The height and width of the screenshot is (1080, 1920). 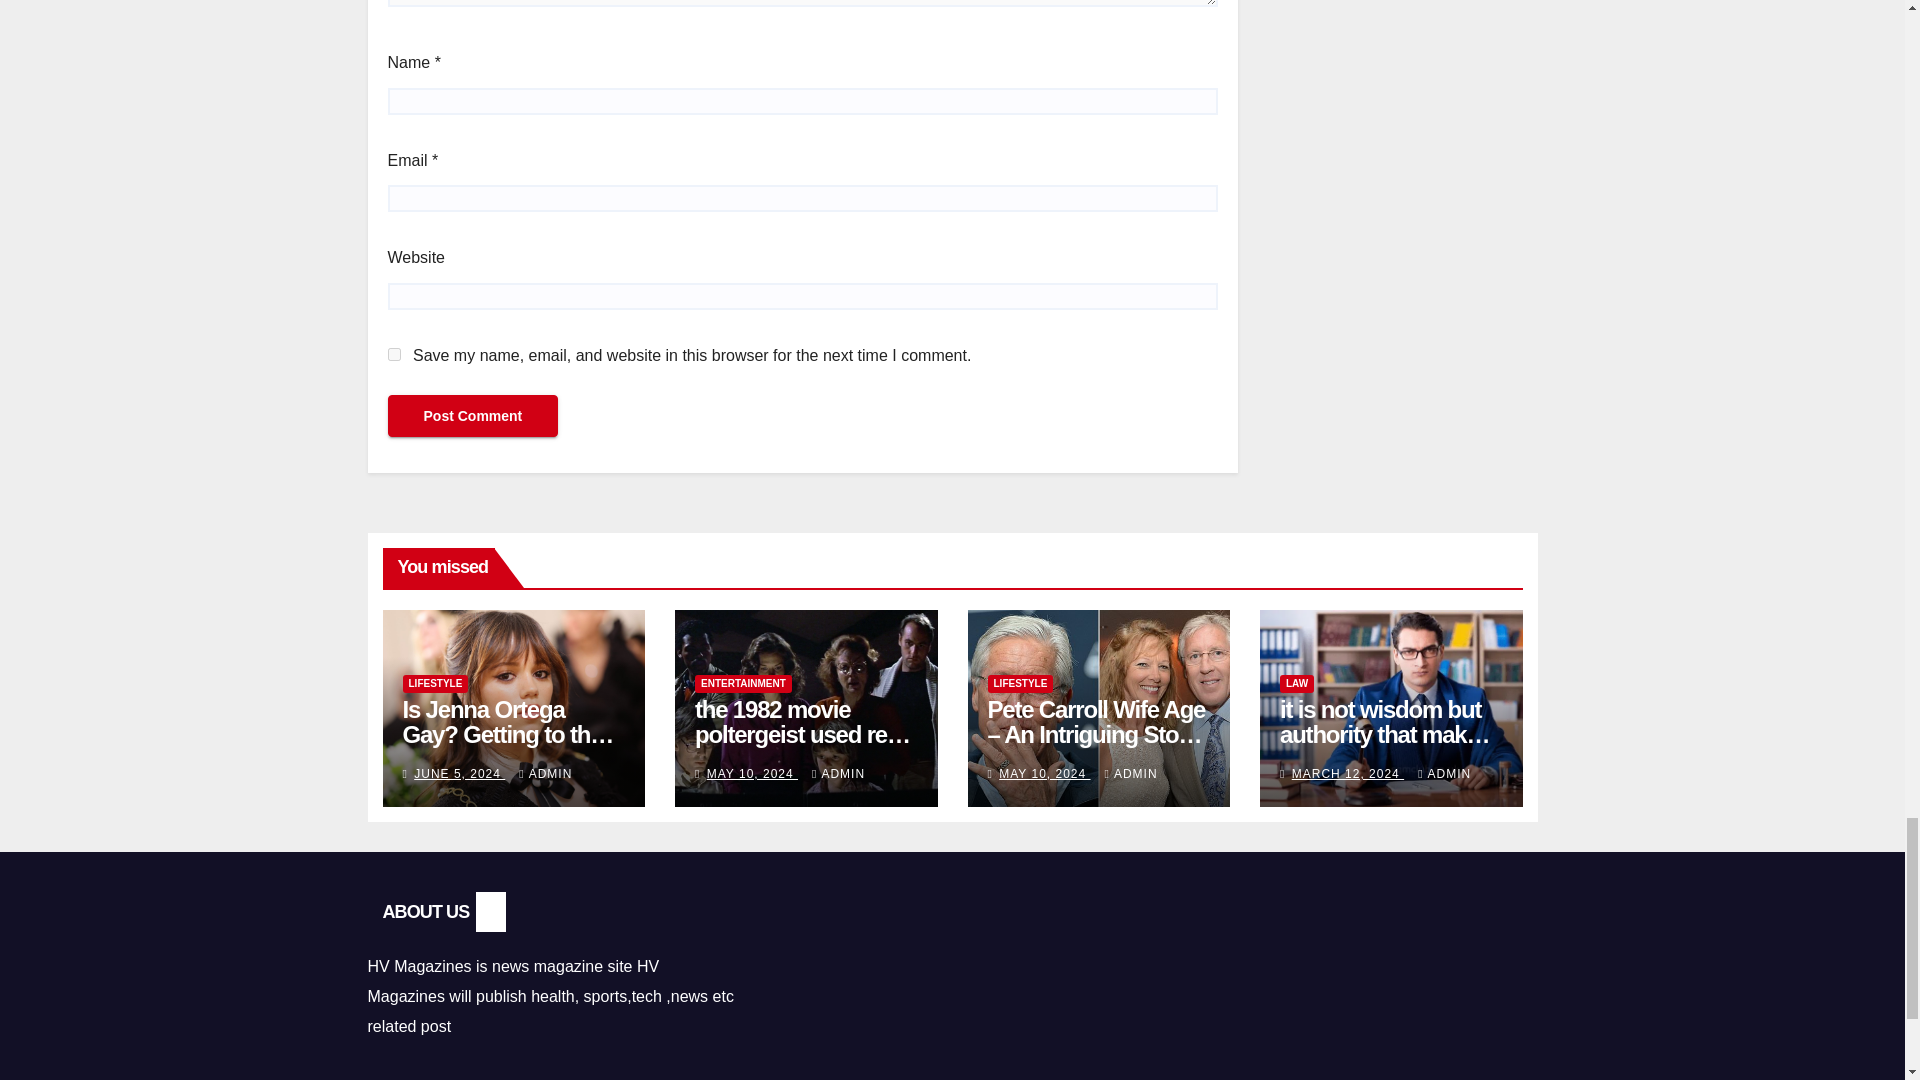 I want to click on Post Comment, so click(x=472, y=416).